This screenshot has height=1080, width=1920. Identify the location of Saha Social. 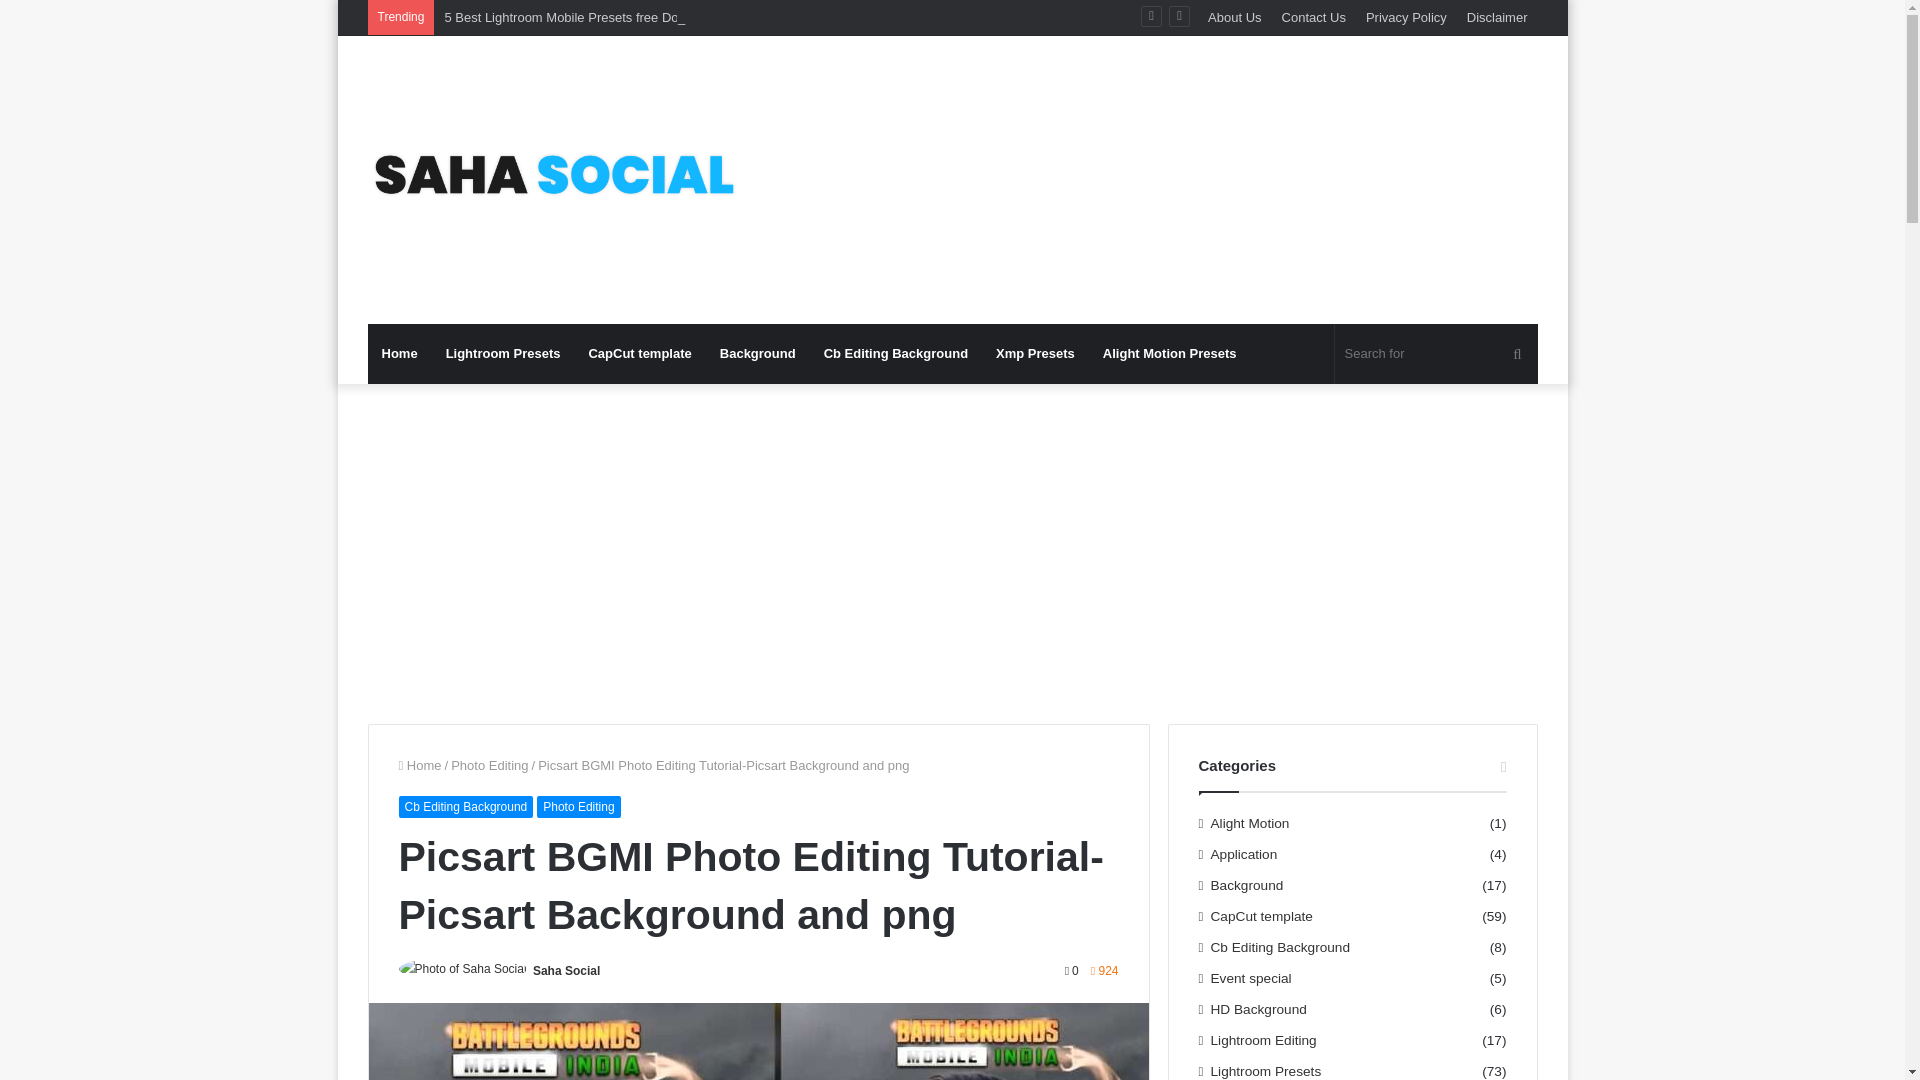
(552, 180).